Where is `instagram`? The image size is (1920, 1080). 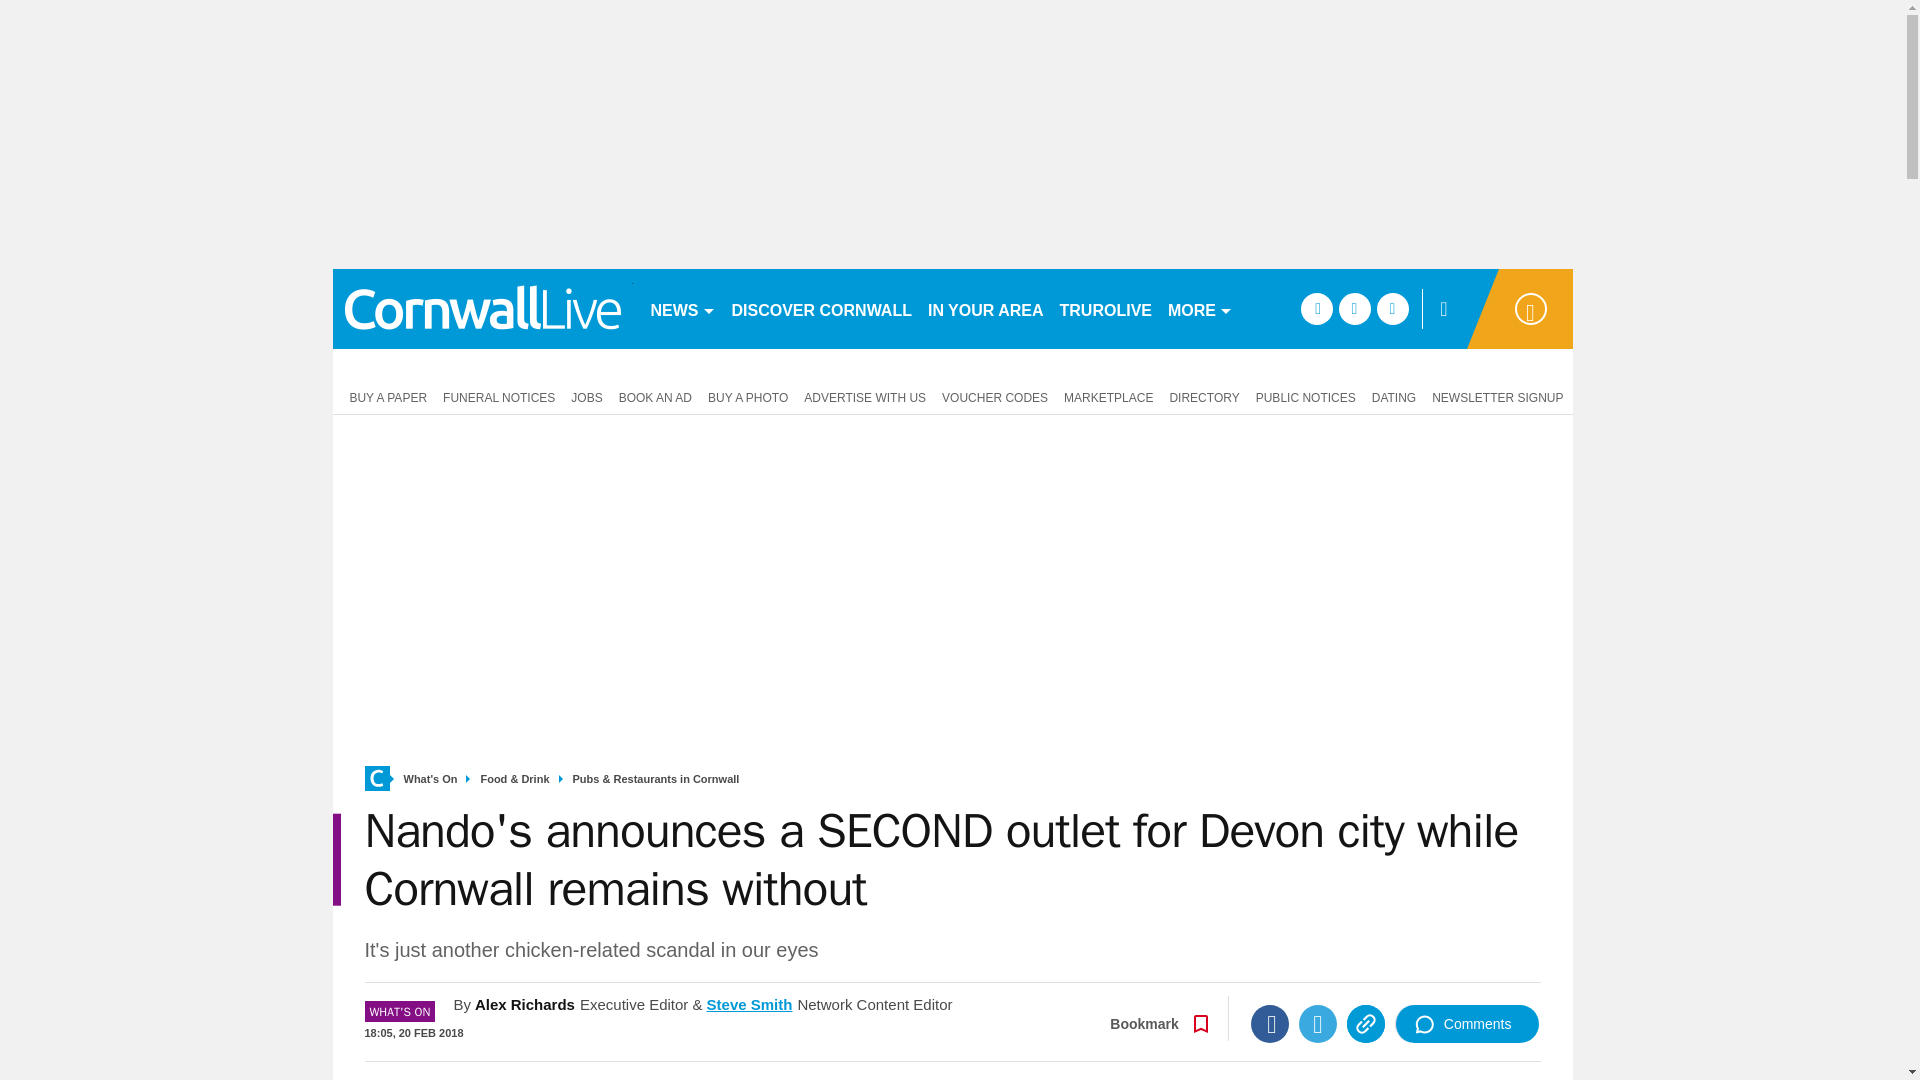 instagram is located at coordinates (1392, 308).